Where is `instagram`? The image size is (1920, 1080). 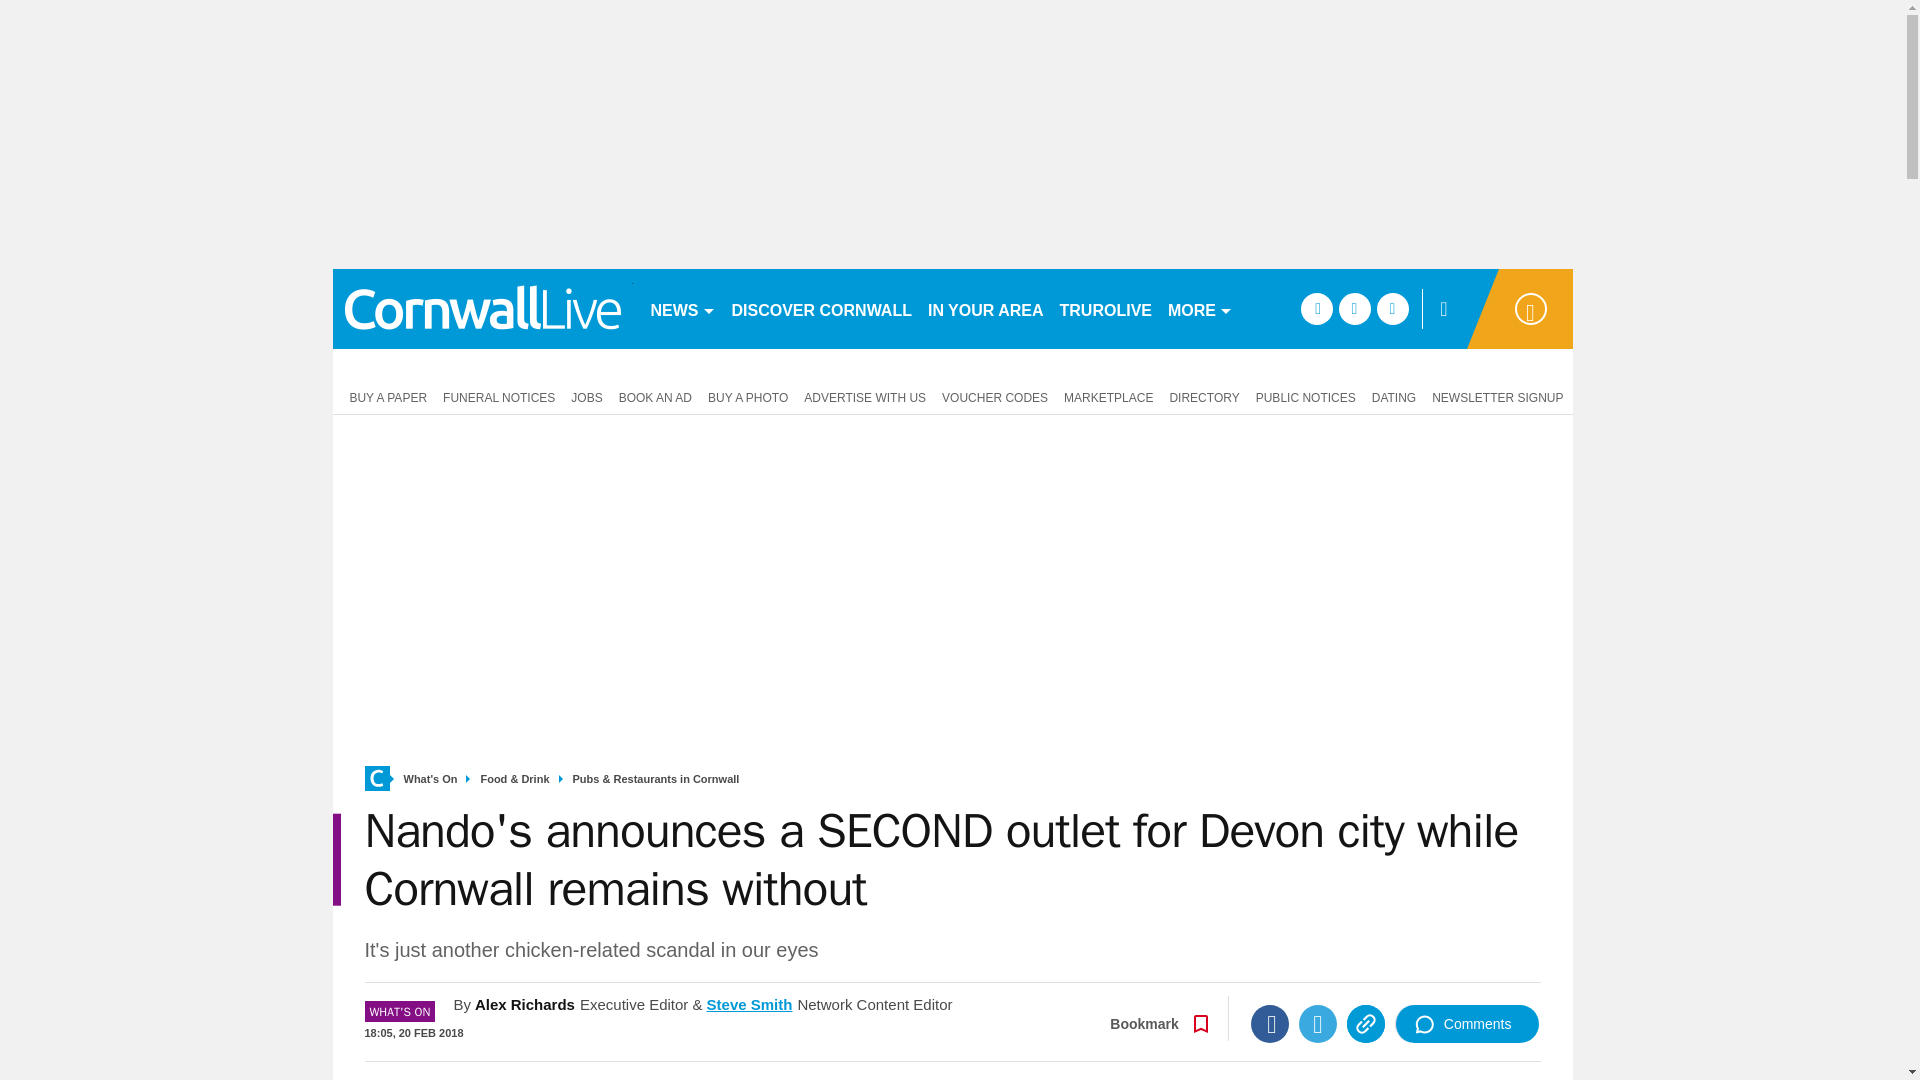 instagram is located at coordinates (1392, 308).